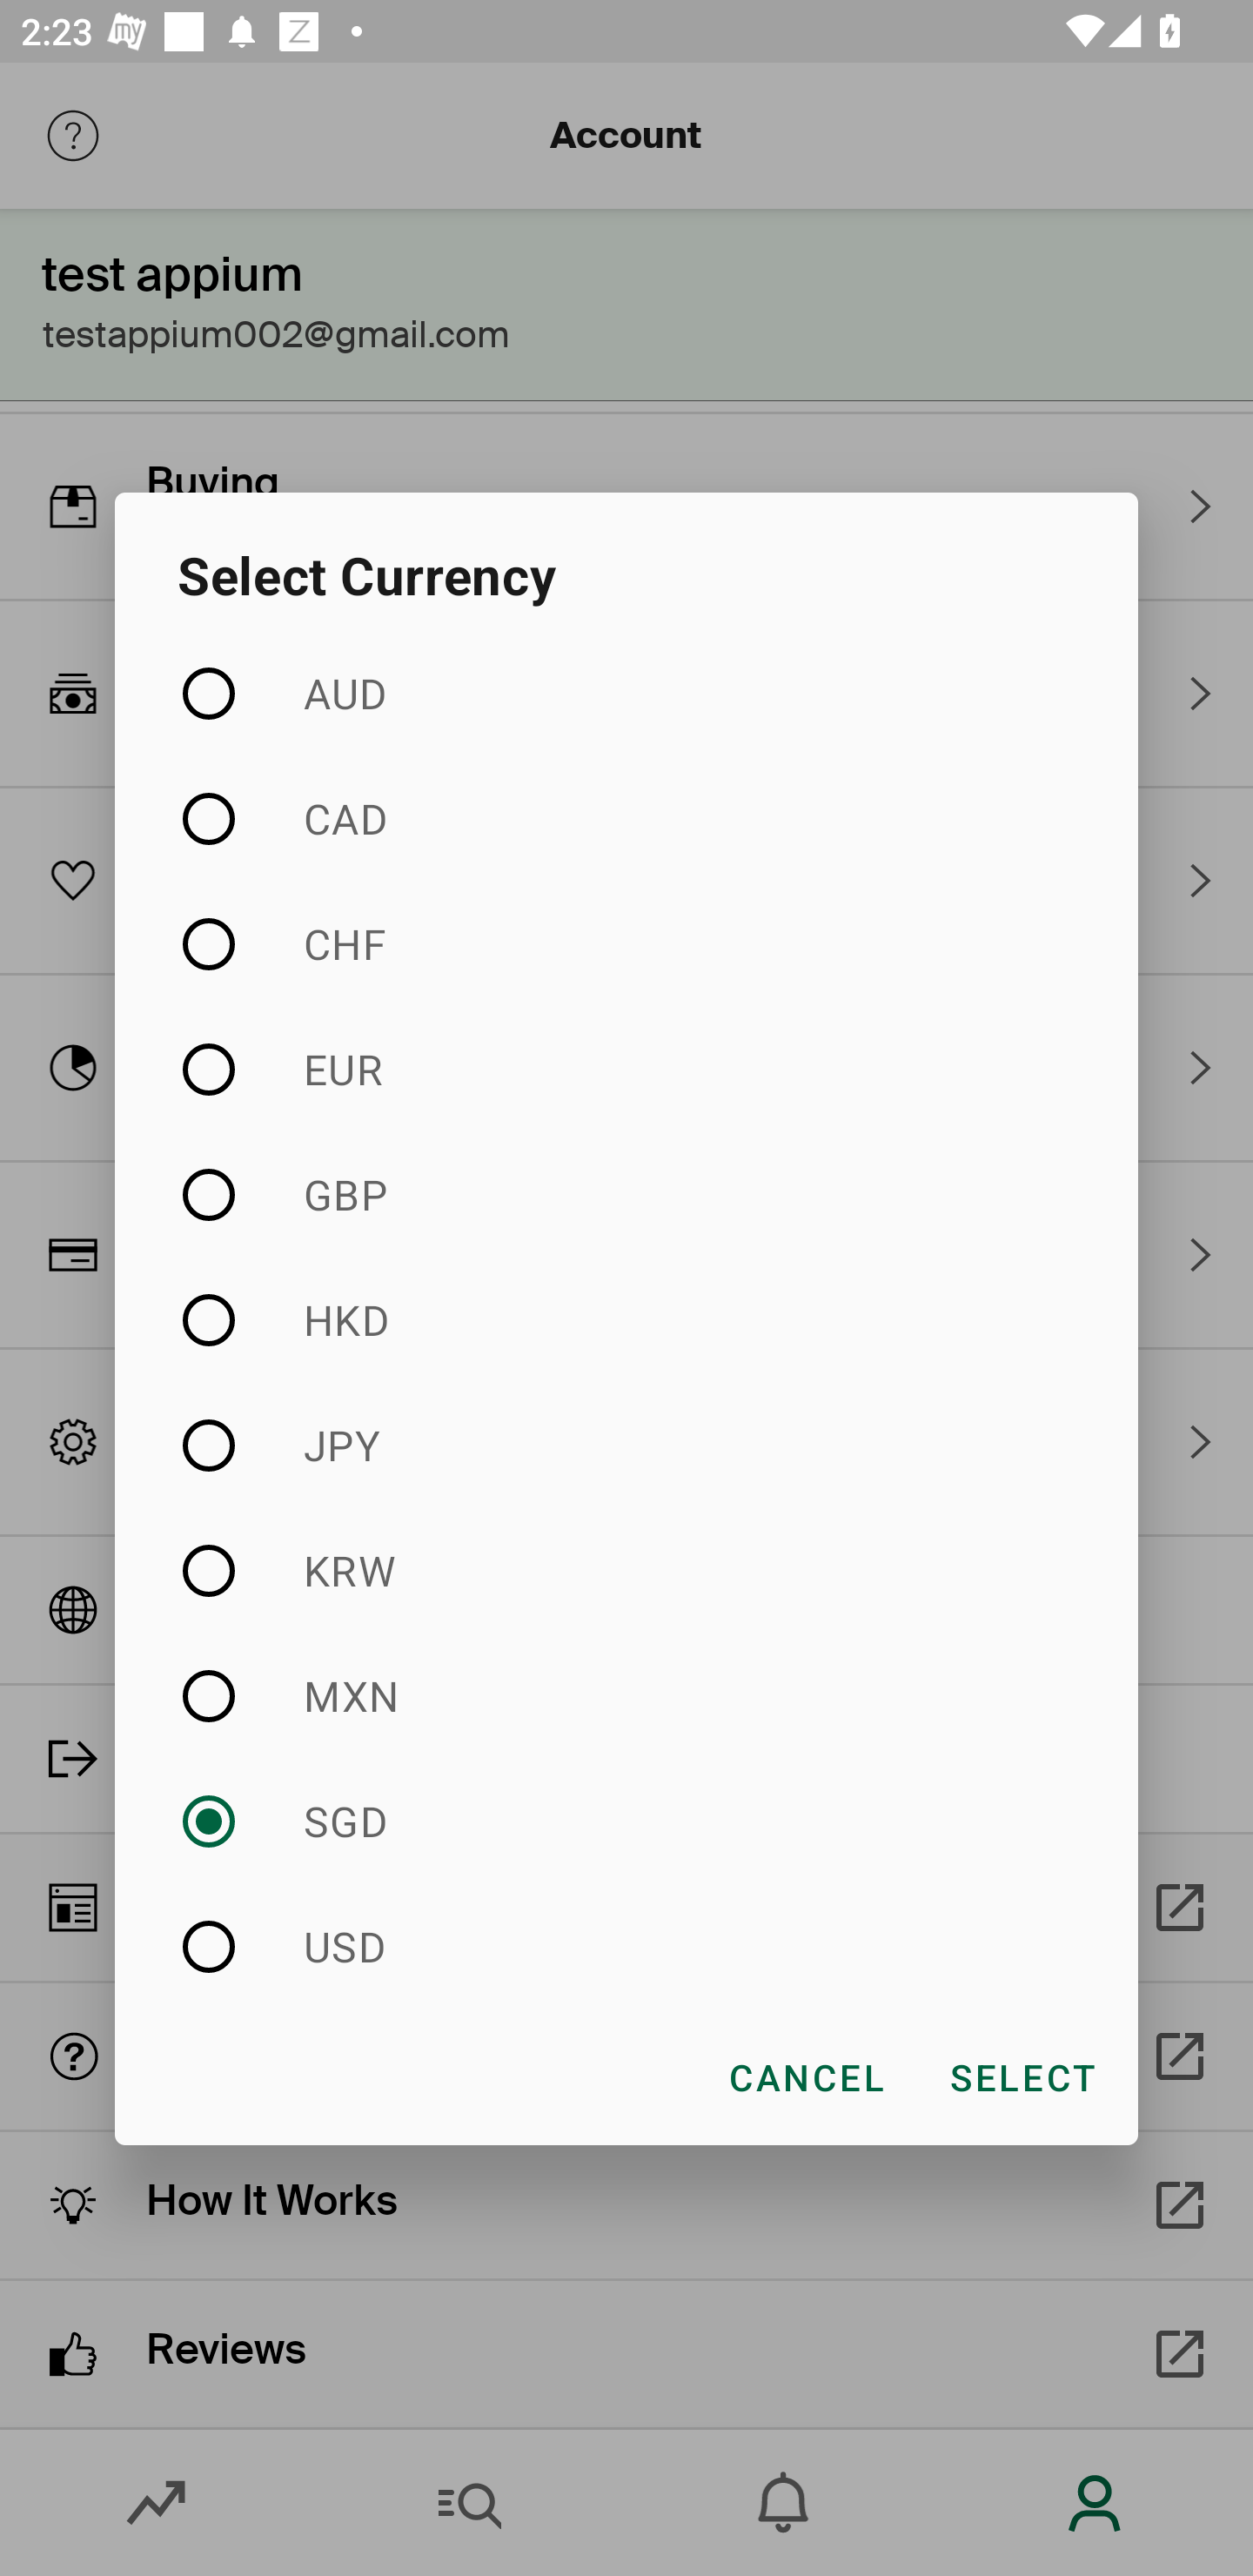  Describe the element at coordinates (626, 1070) in the screenshot. I see `EUR` at that location.